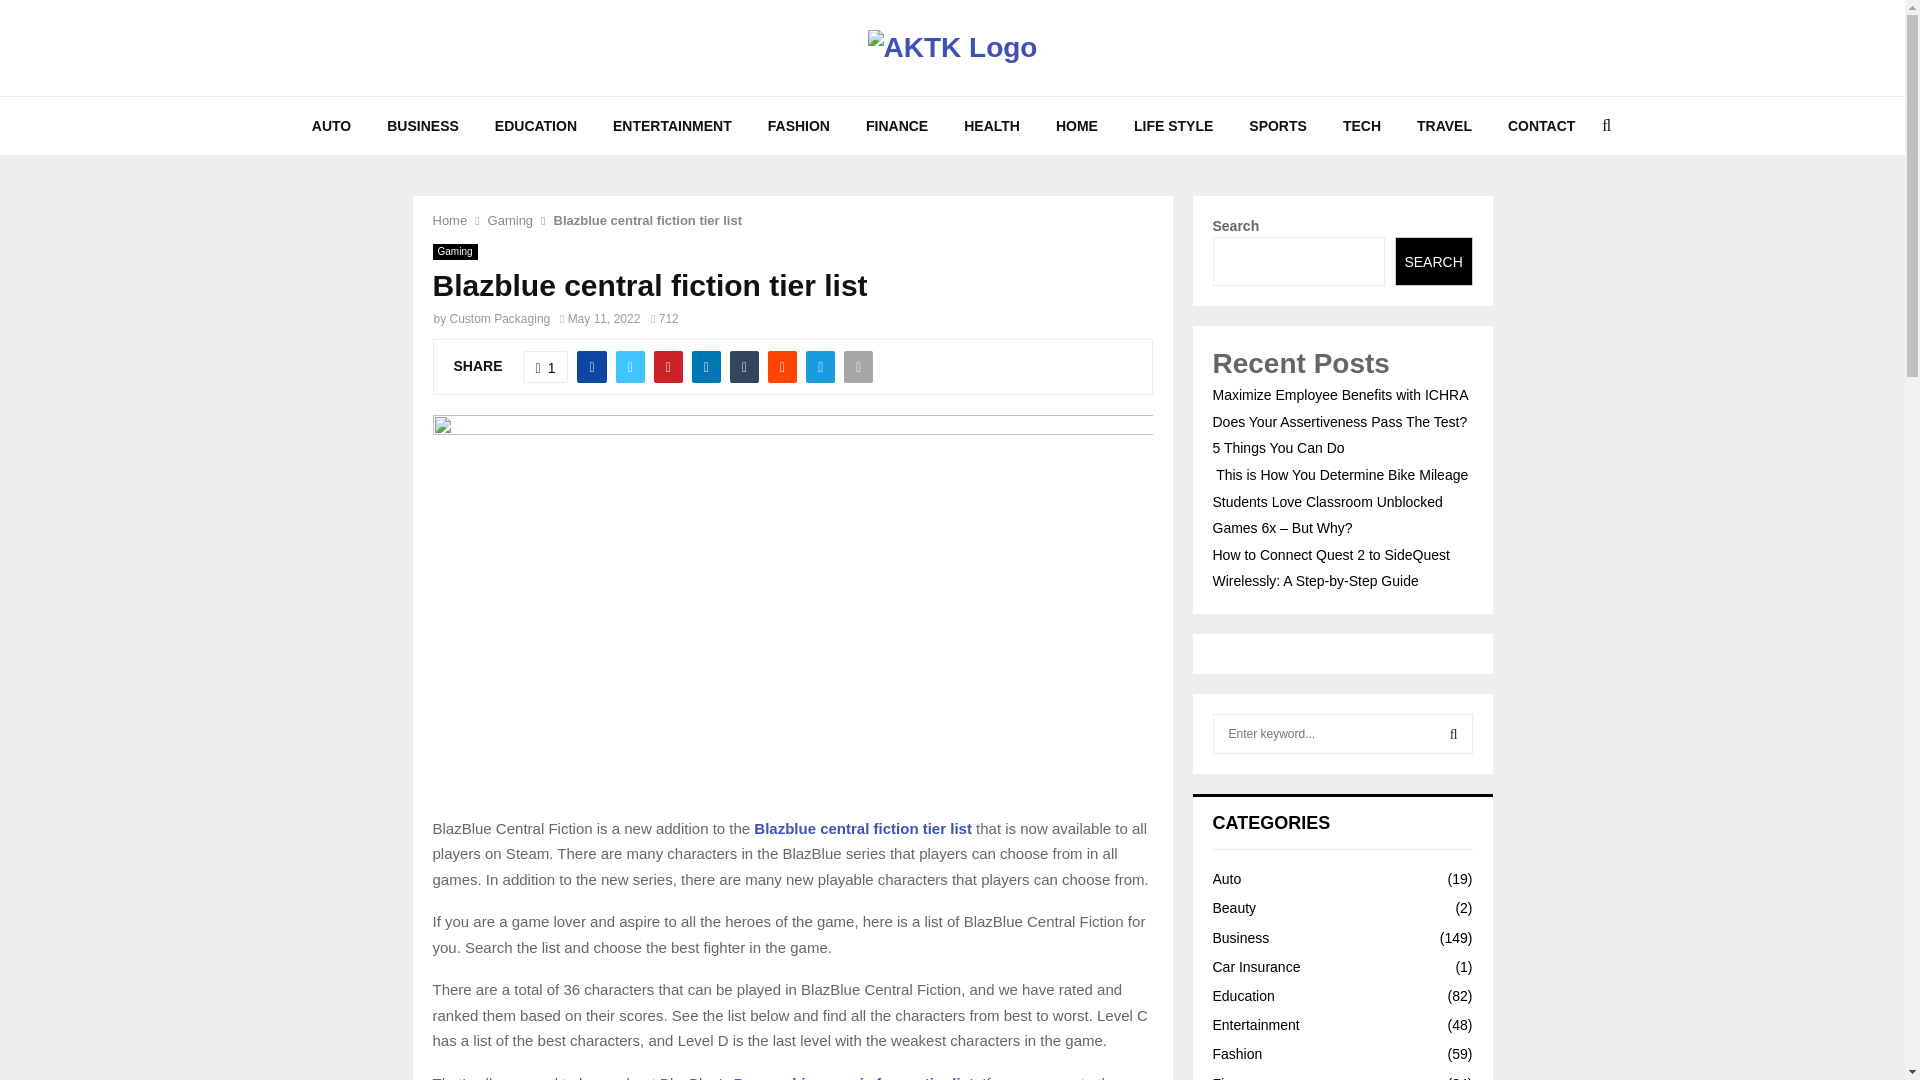 This screenshot has width=1920, height=1080. What do you see at coordinates (545, 367) in the screenshot?
I see `Like` at bounding box center [545, 367].